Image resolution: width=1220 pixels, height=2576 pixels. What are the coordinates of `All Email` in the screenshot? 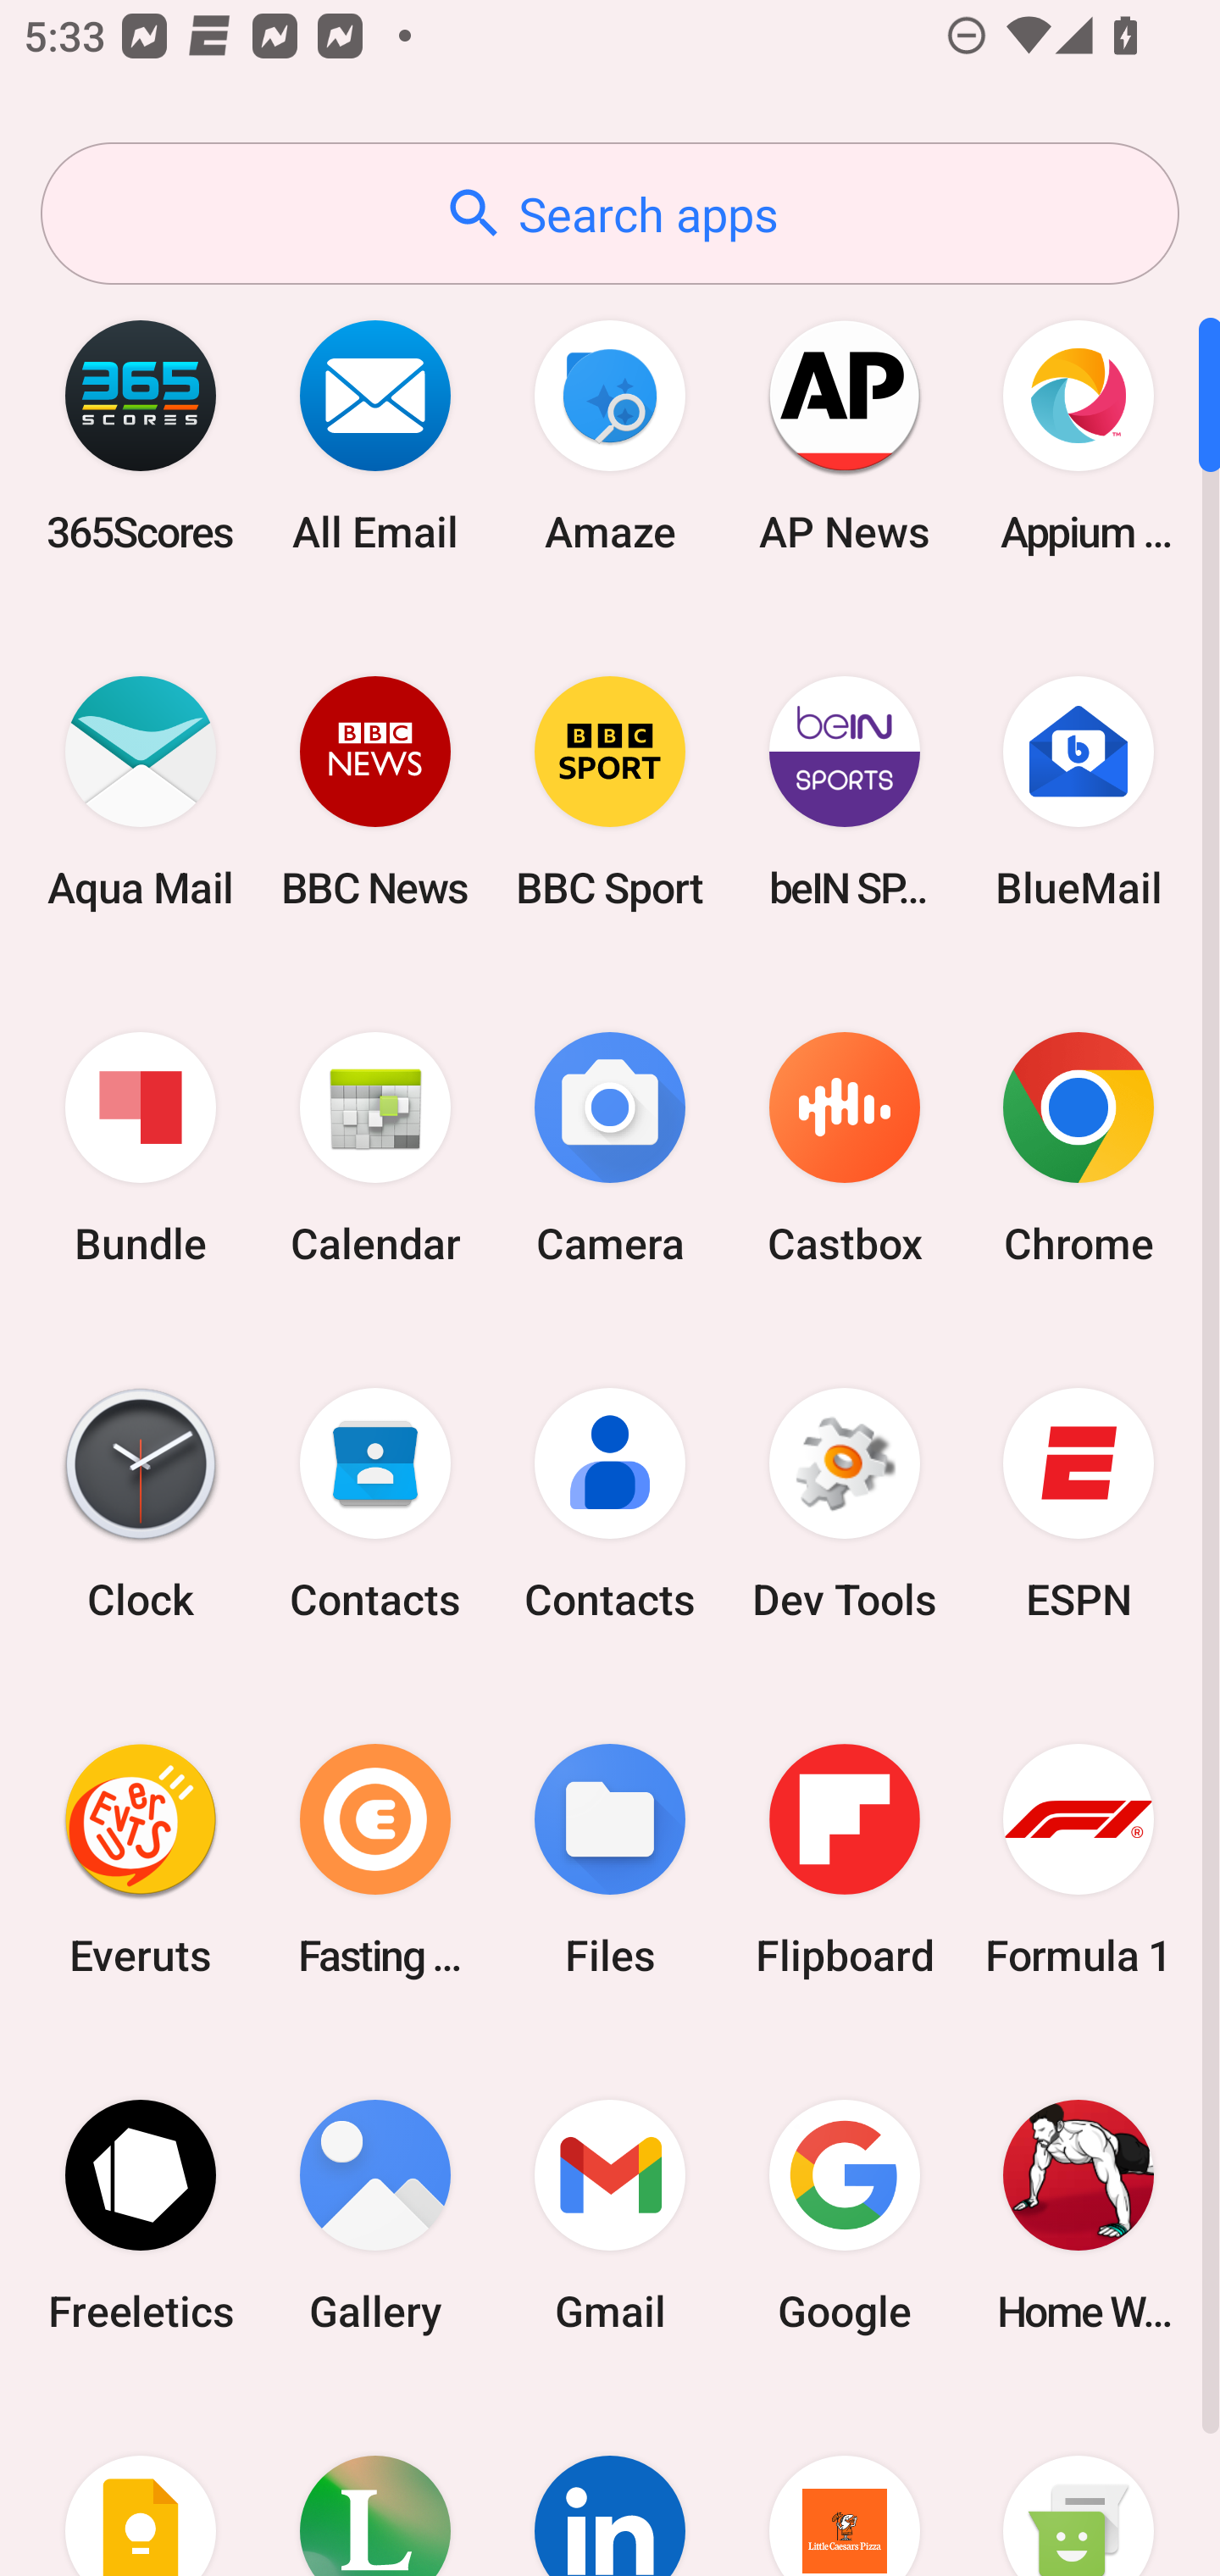 It's located at (375, 436).